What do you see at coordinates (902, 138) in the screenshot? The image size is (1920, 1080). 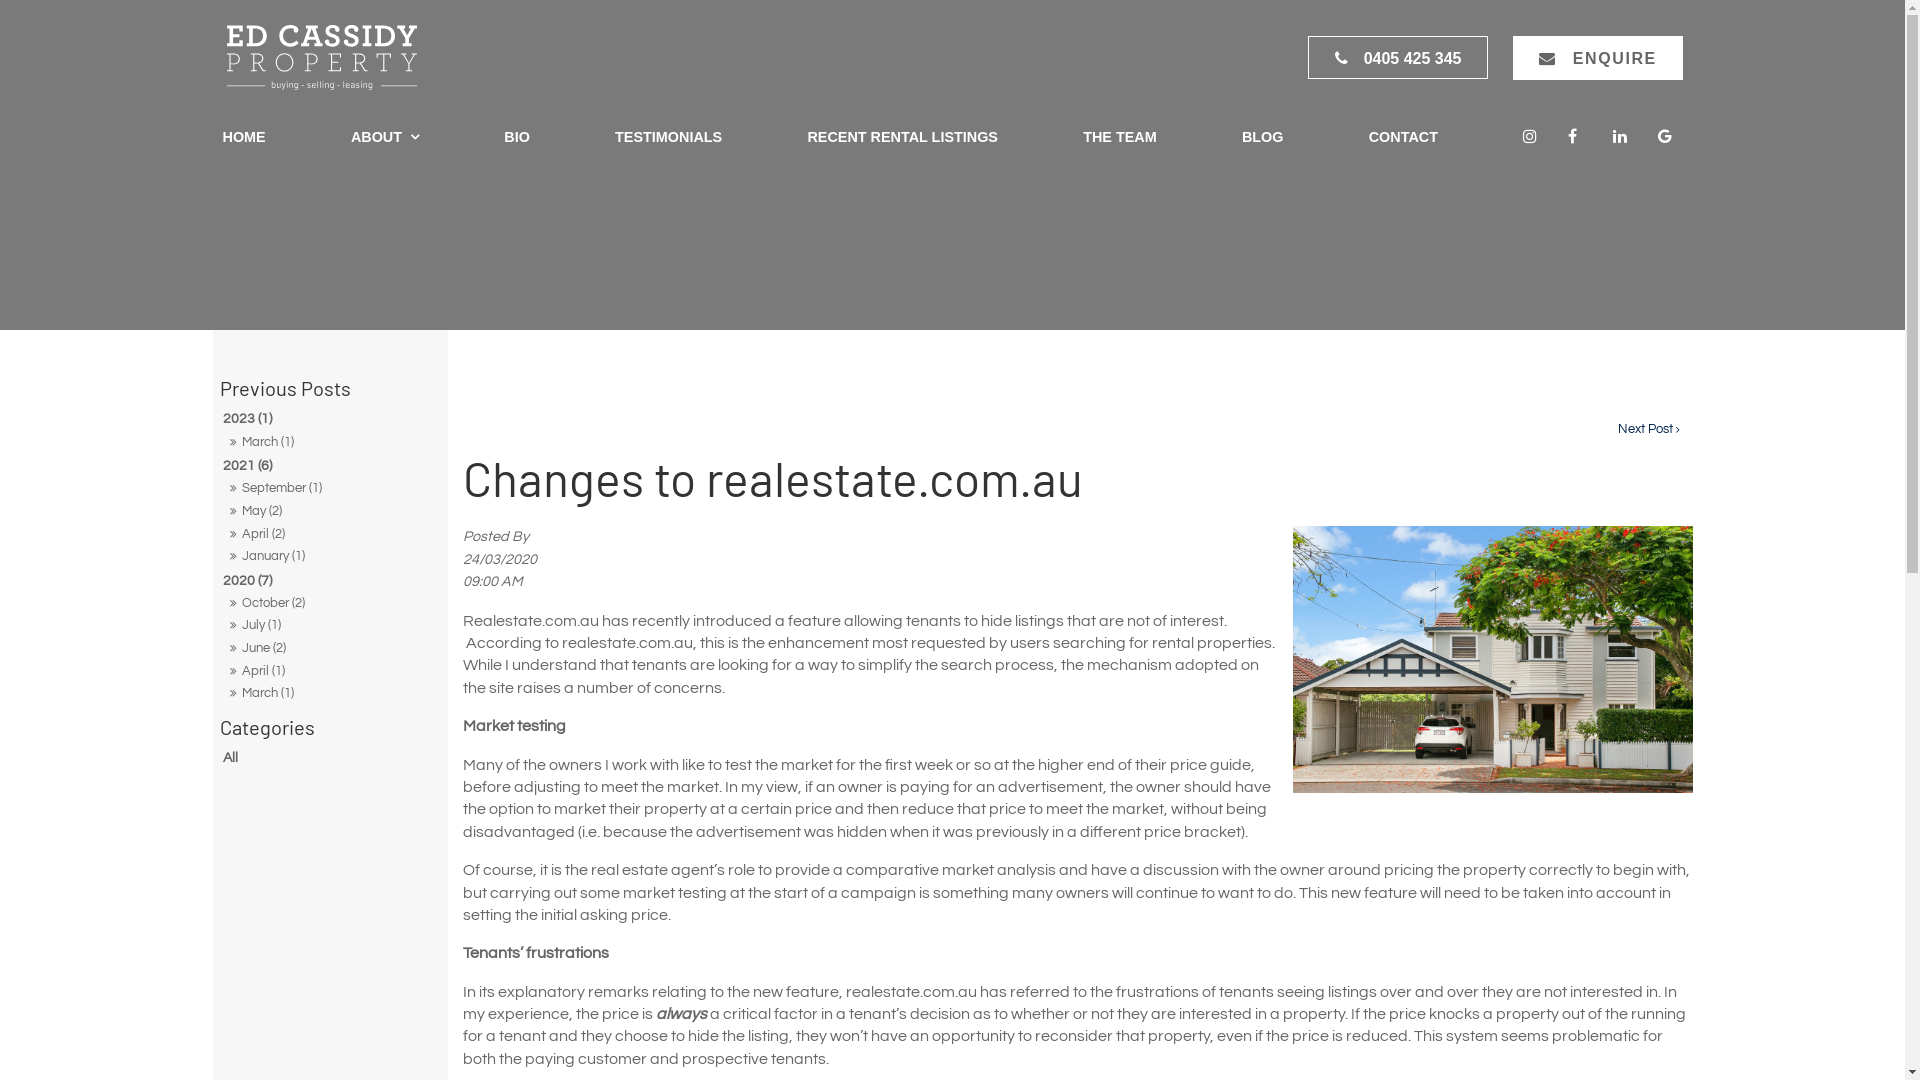 I see `RECENT RENTAL LISTINGS` at bounding box center [902, 138].